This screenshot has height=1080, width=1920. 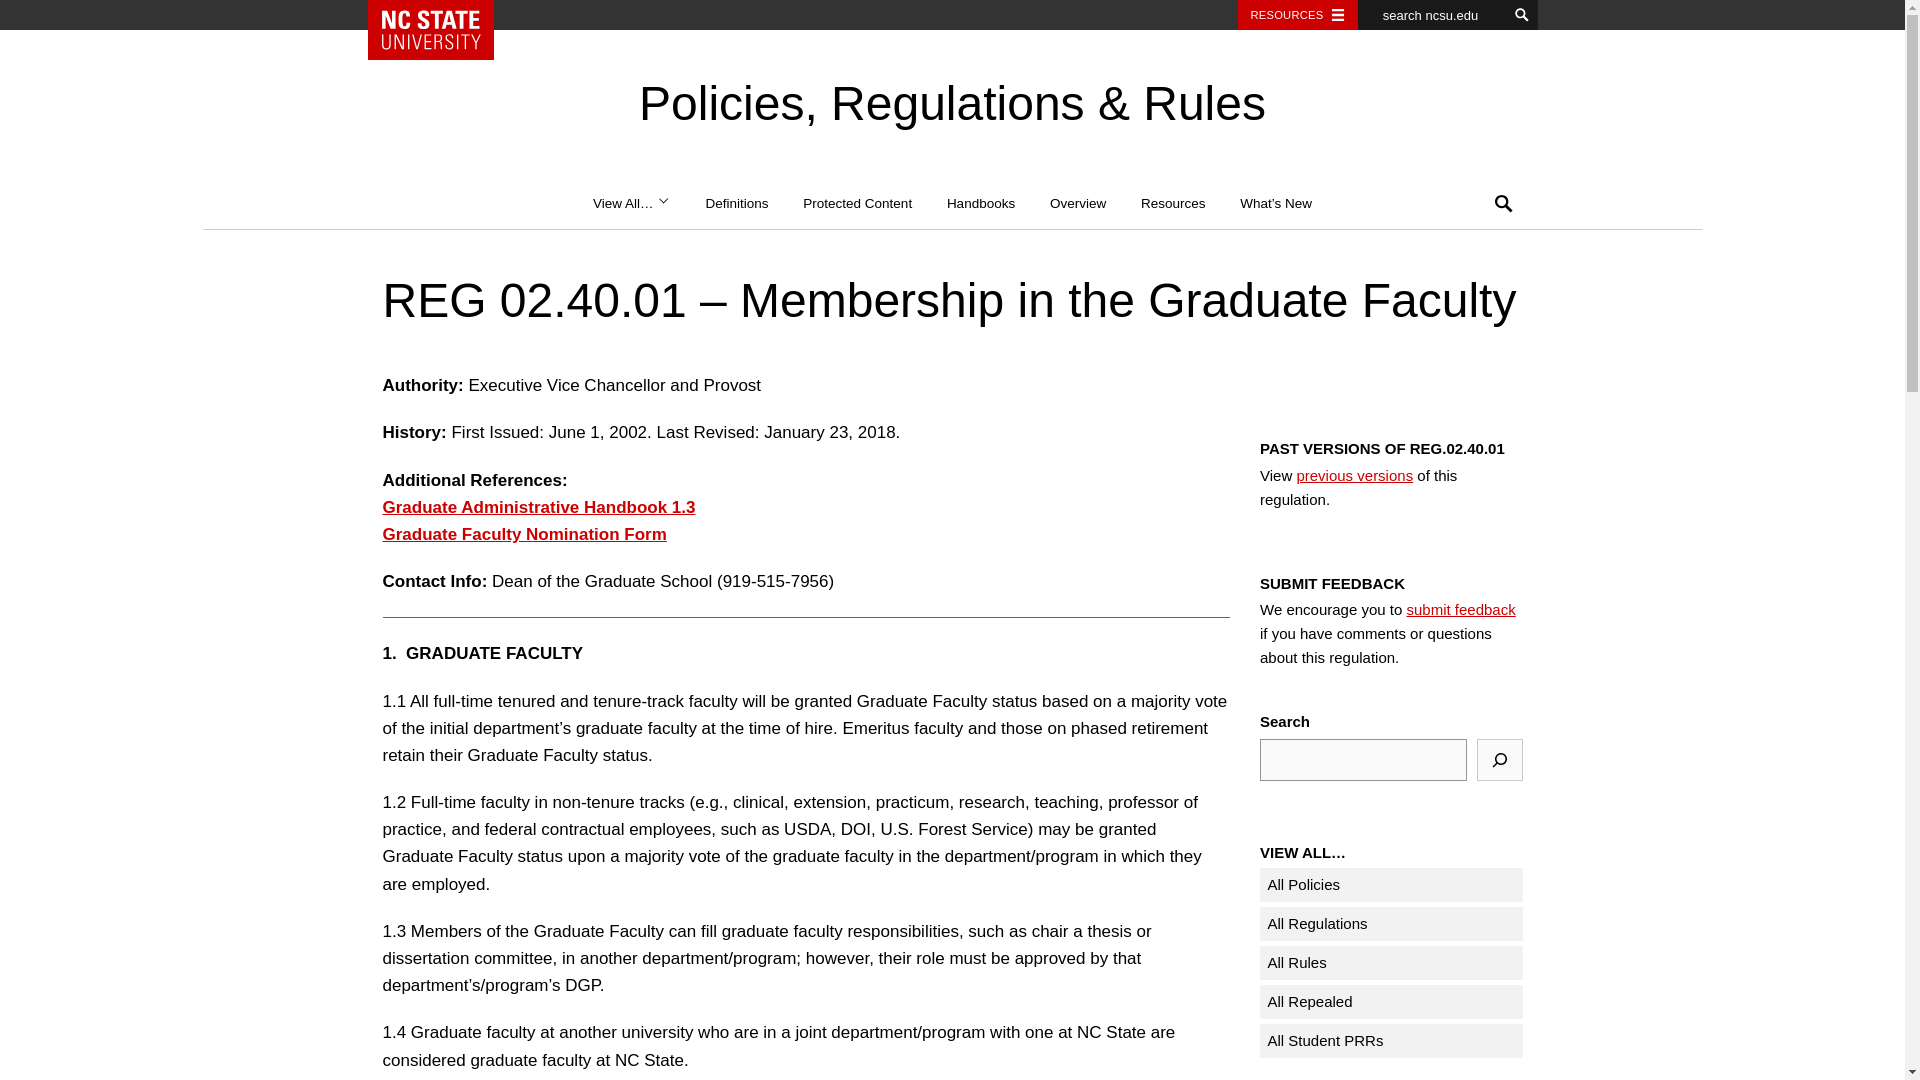 I want to click on RESOURCES, so click(x=1298, y=15).